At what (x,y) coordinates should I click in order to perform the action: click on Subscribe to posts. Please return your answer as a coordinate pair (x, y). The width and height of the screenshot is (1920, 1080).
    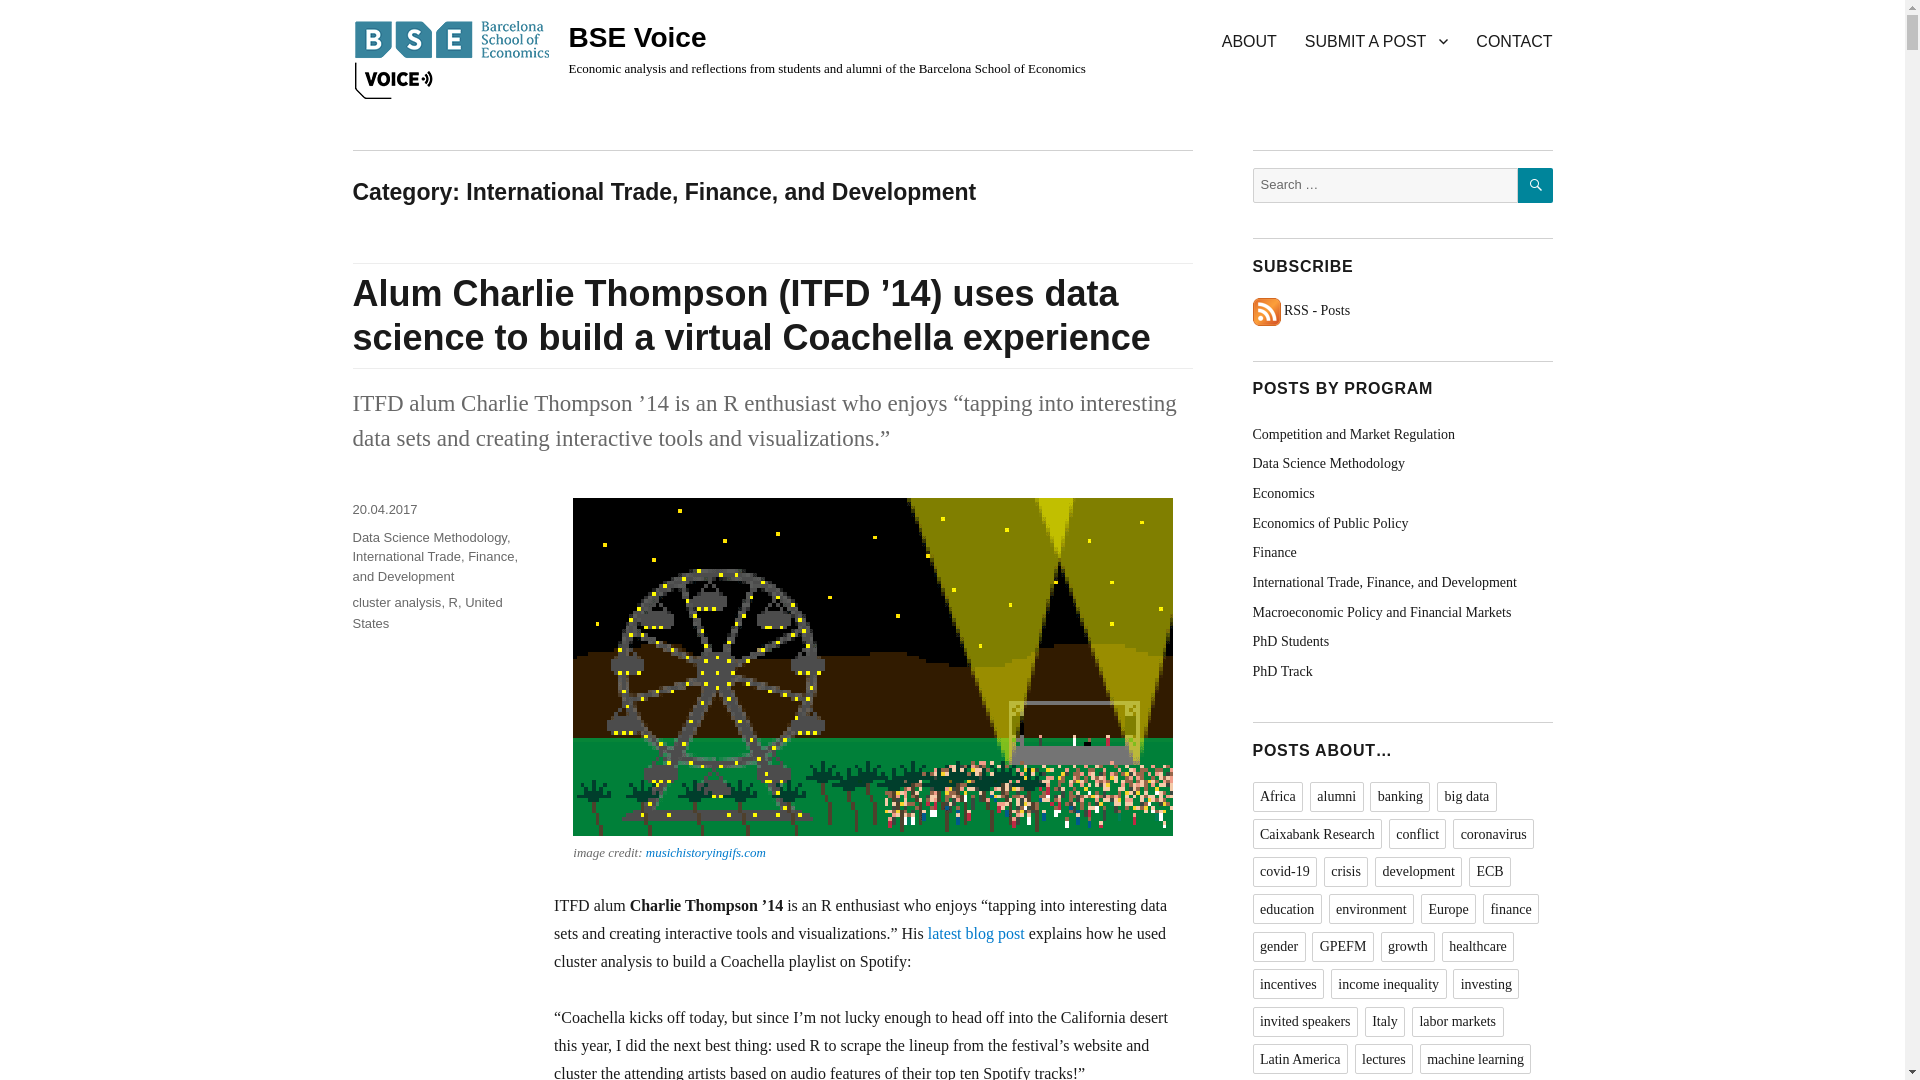
    Looking at the image, I should click on (1300, 310).